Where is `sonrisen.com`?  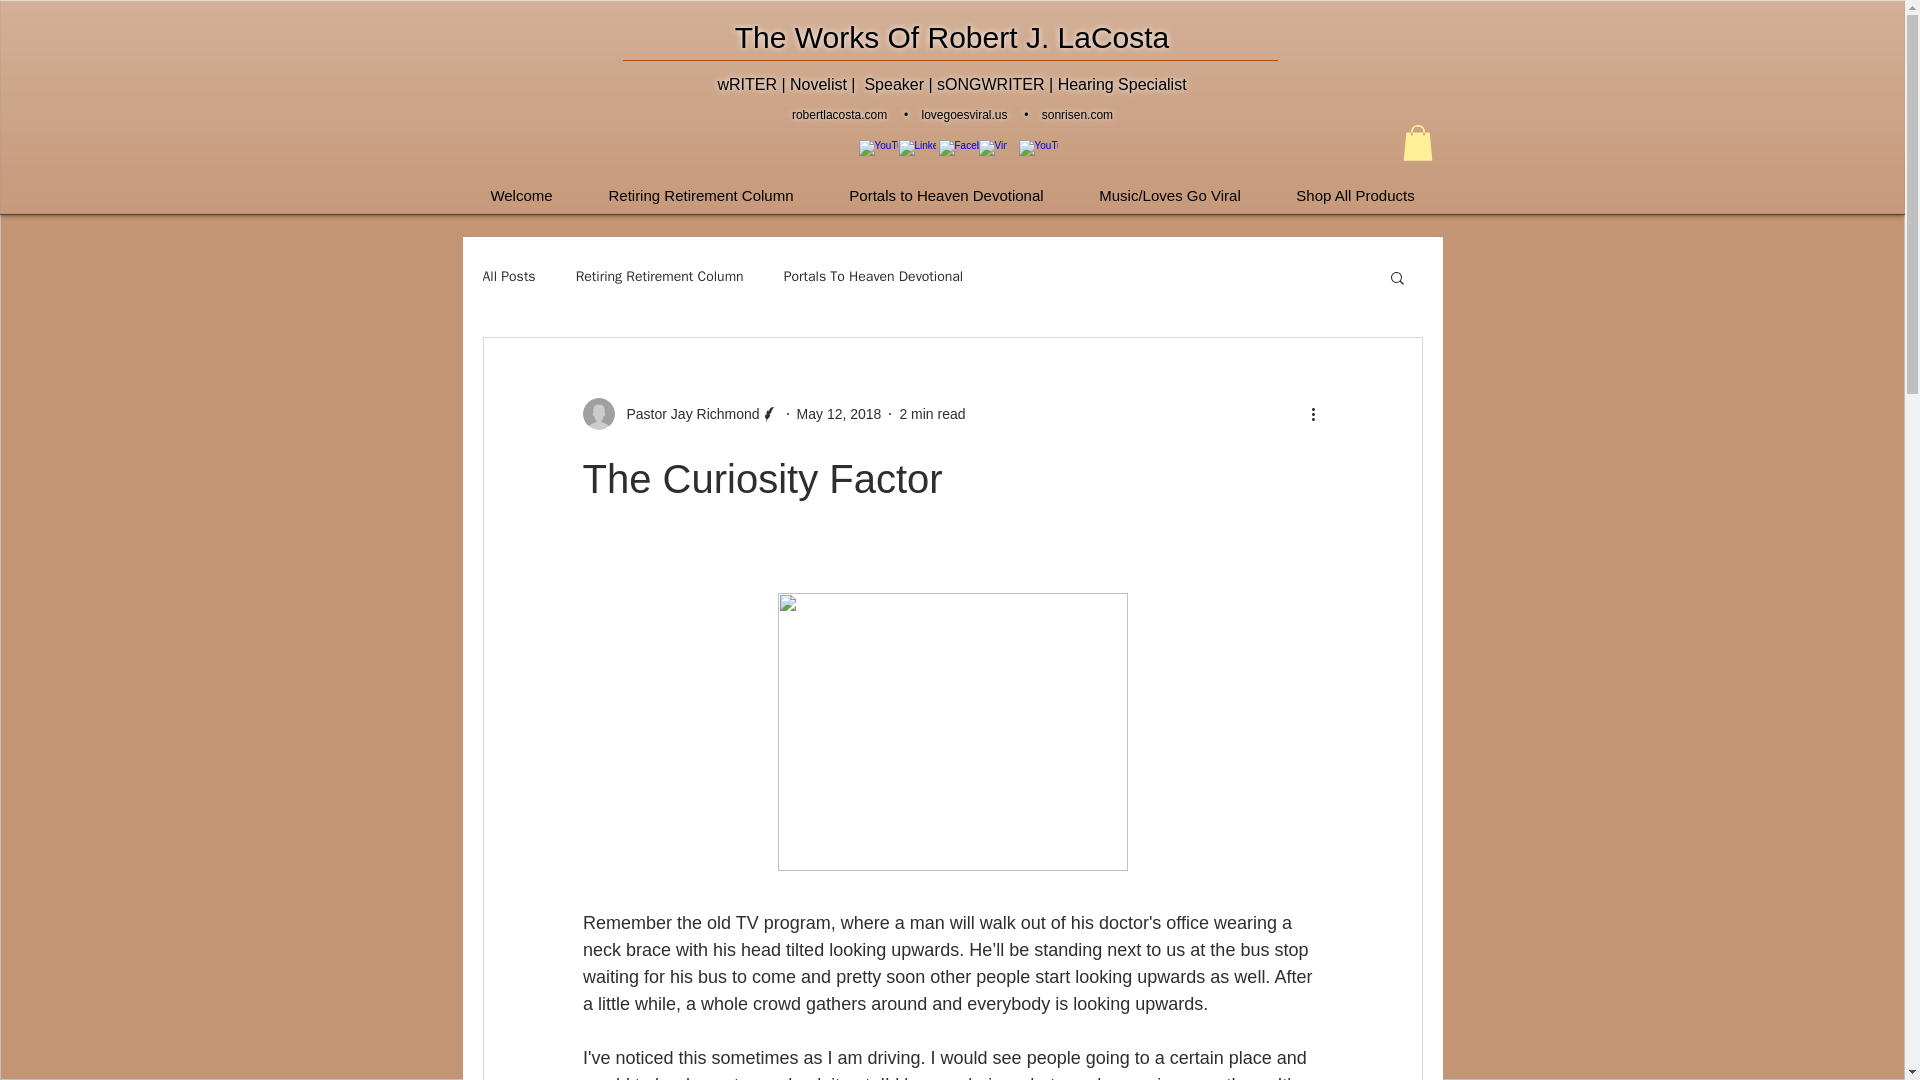
sonrisen.com is located at coordinates (1078, 115).